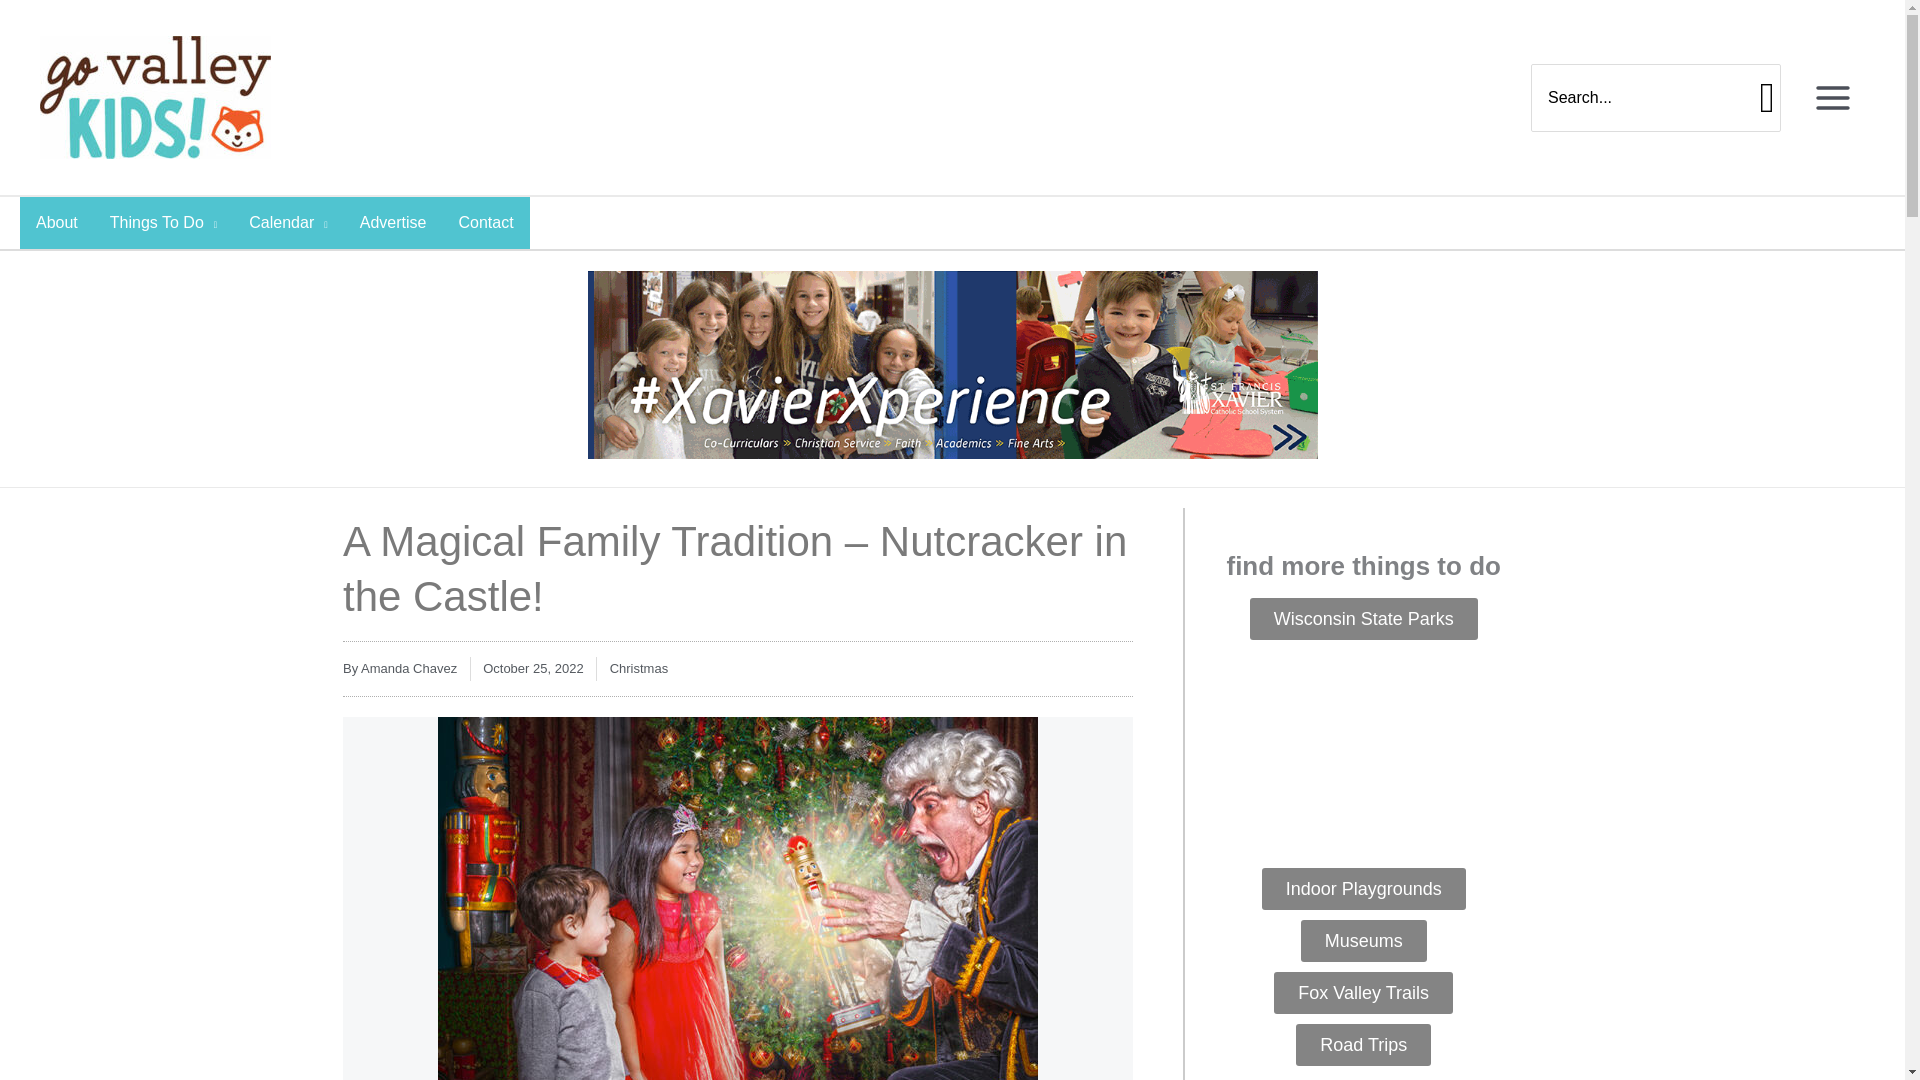 The height and width of the screenshot is (1080, 1920). What do you see at coordinates (533, 668) in the screenshot?
I see `October 25, 2022` at bounding box center [533, 668].